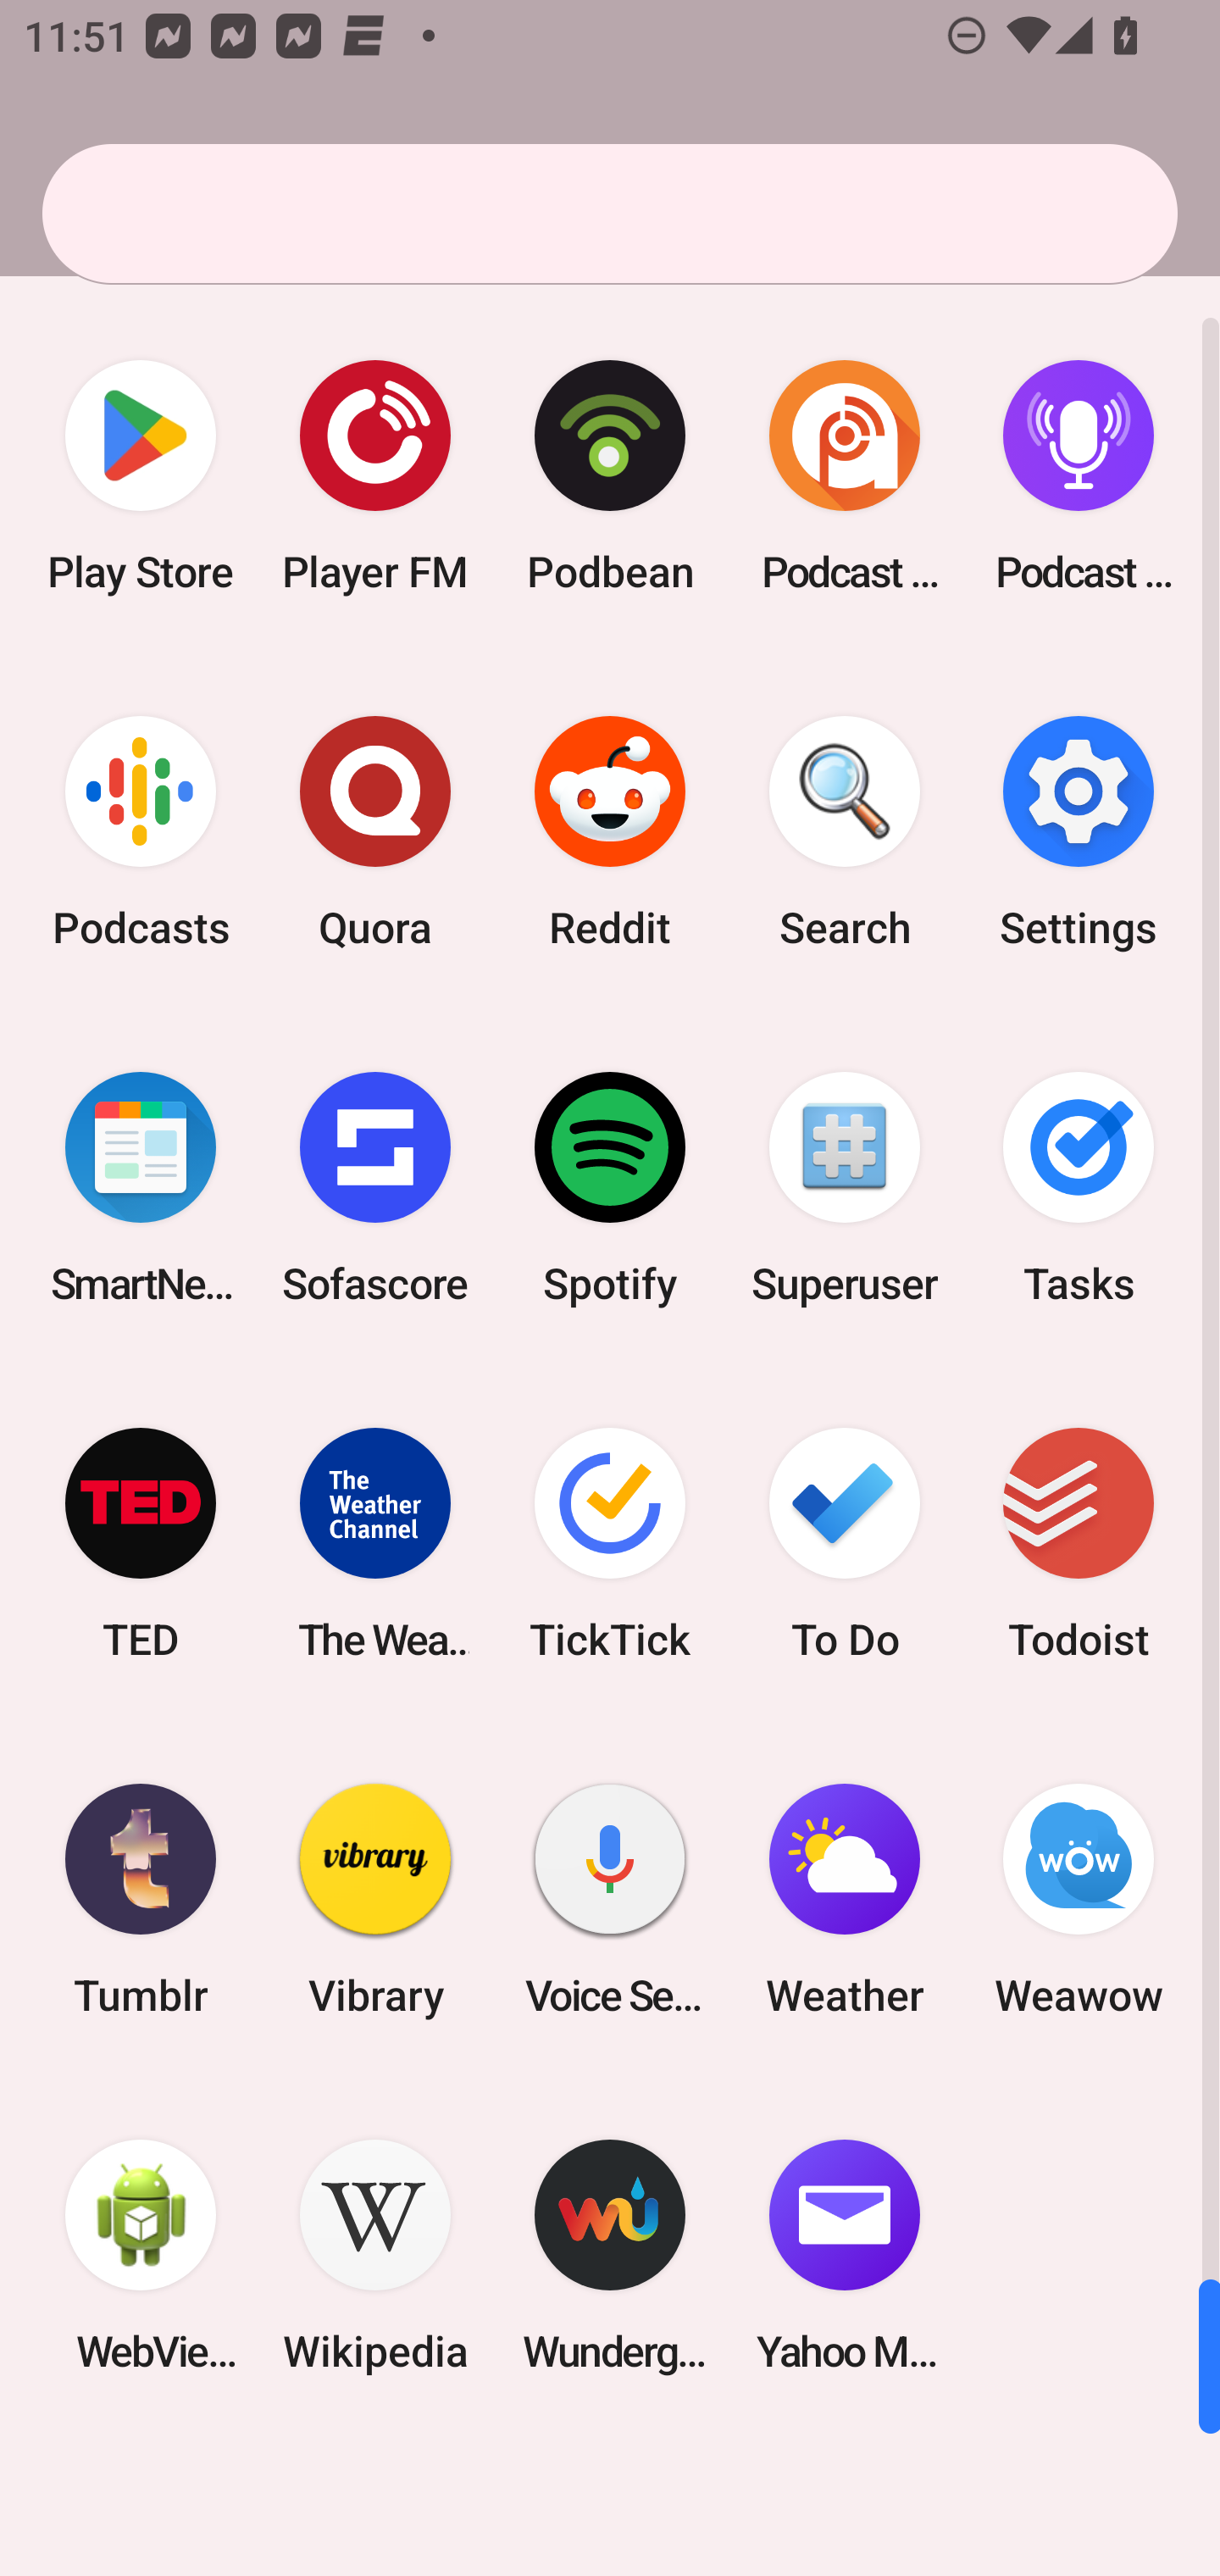  What do you see at coordinates (844, 832) in the screenshot?
I see `Search` at bounding box center [844, 832].